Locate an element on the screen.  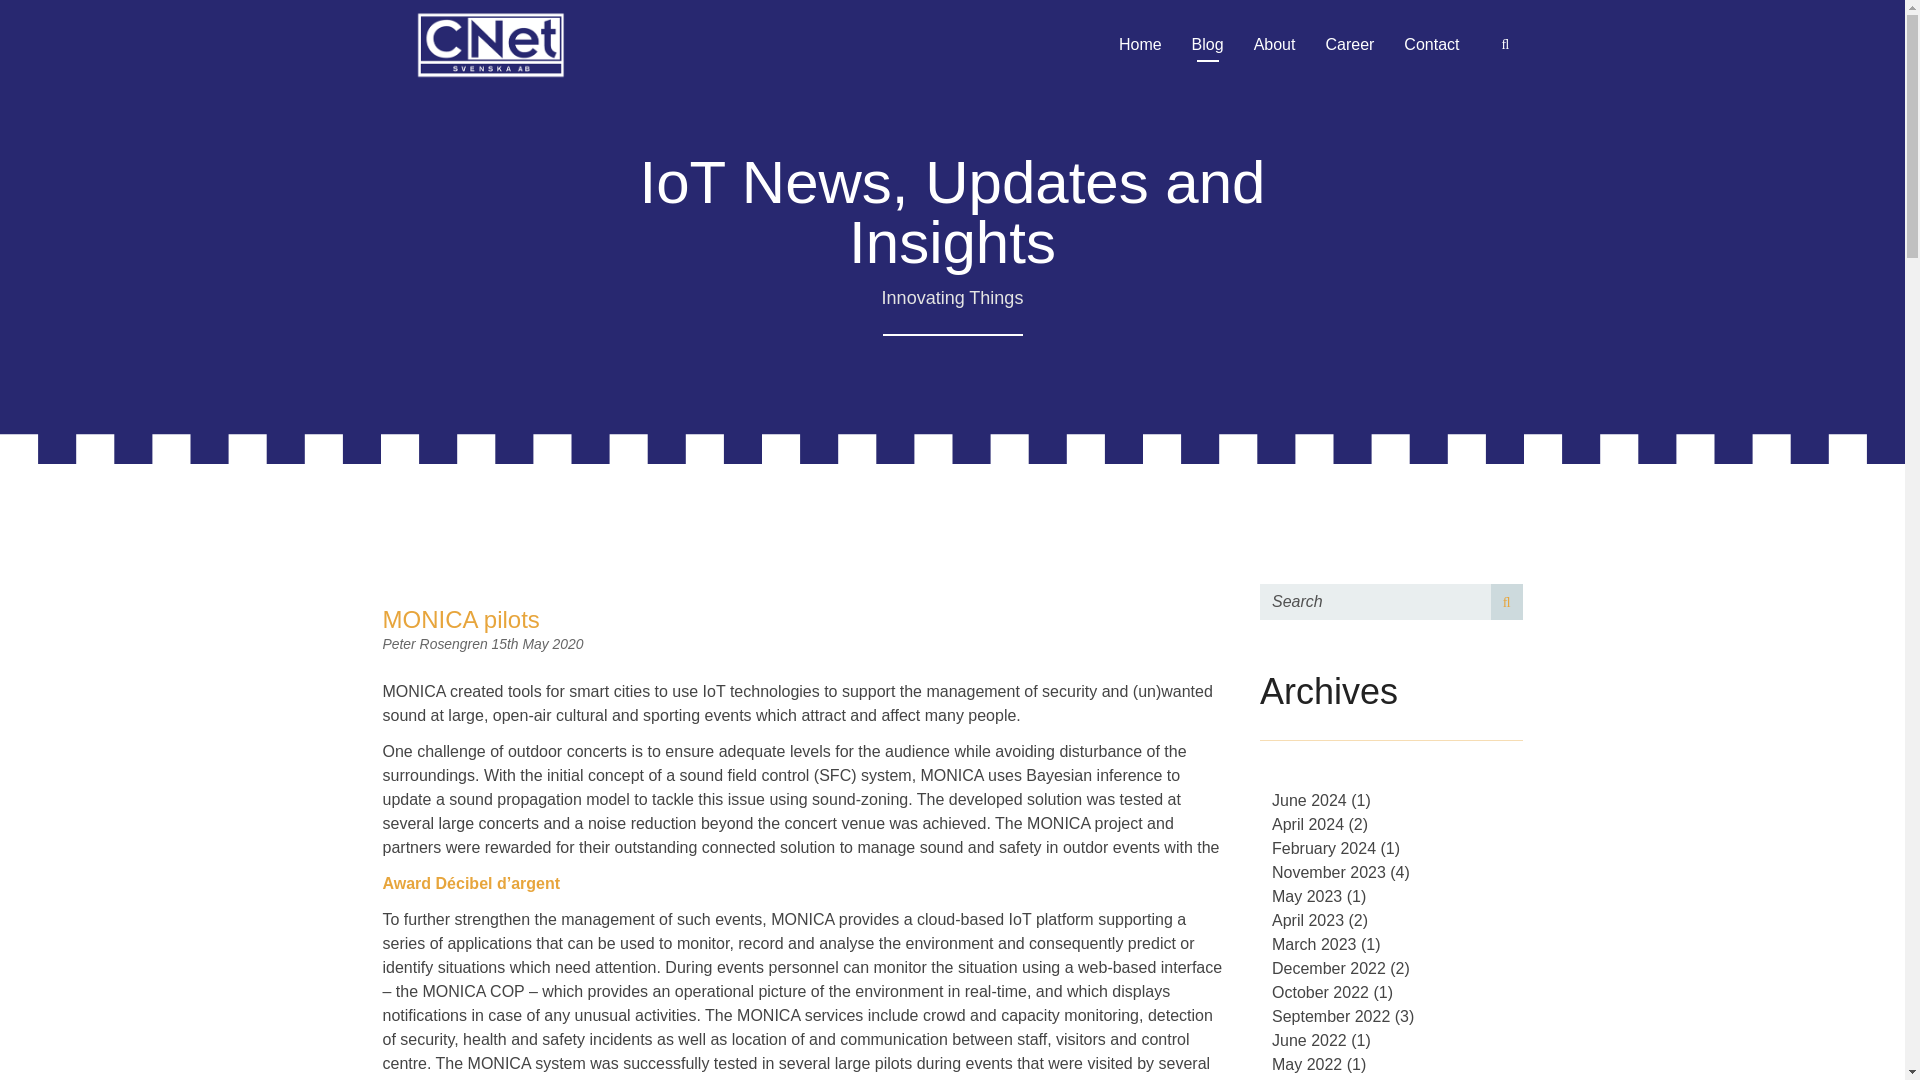
September 2022 is located at coordinates (1330, 1016).